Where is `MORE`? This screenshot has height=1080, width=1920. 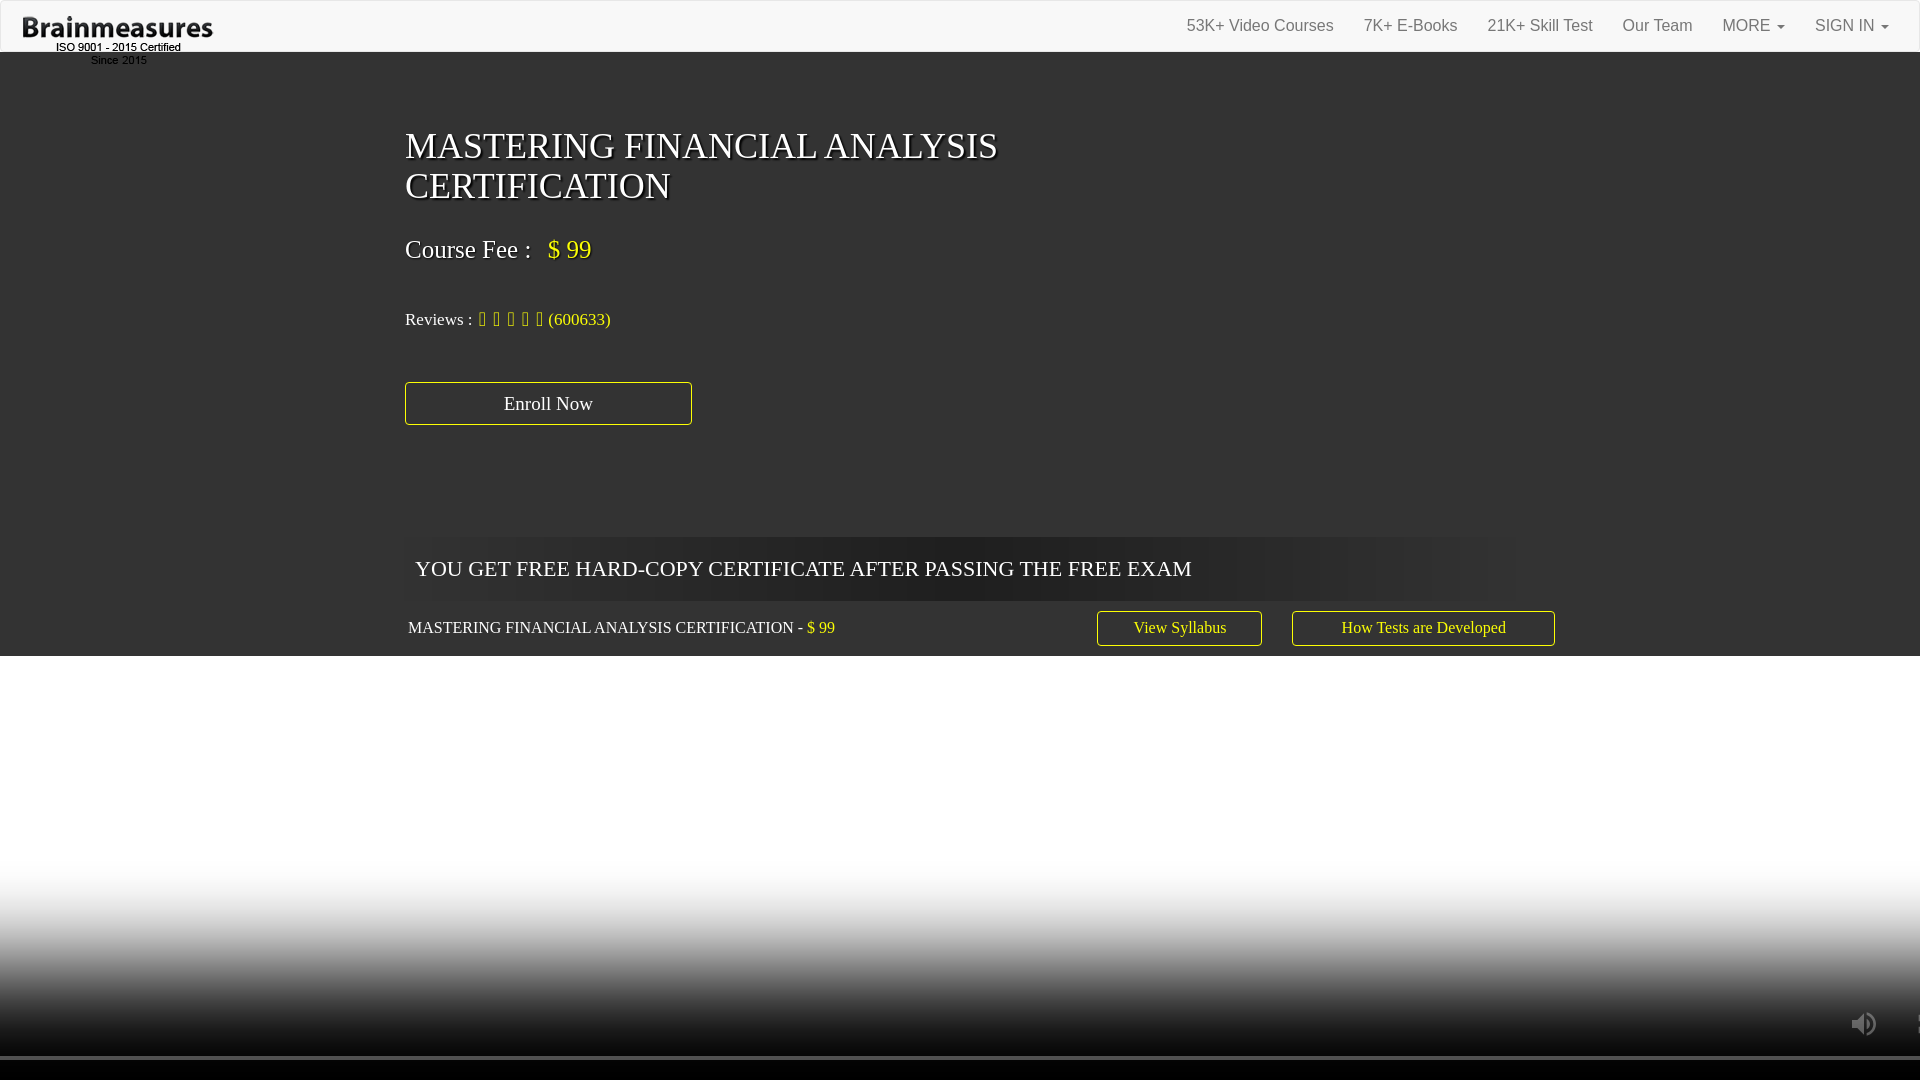 MORE is located at coordinates (1754, 26).